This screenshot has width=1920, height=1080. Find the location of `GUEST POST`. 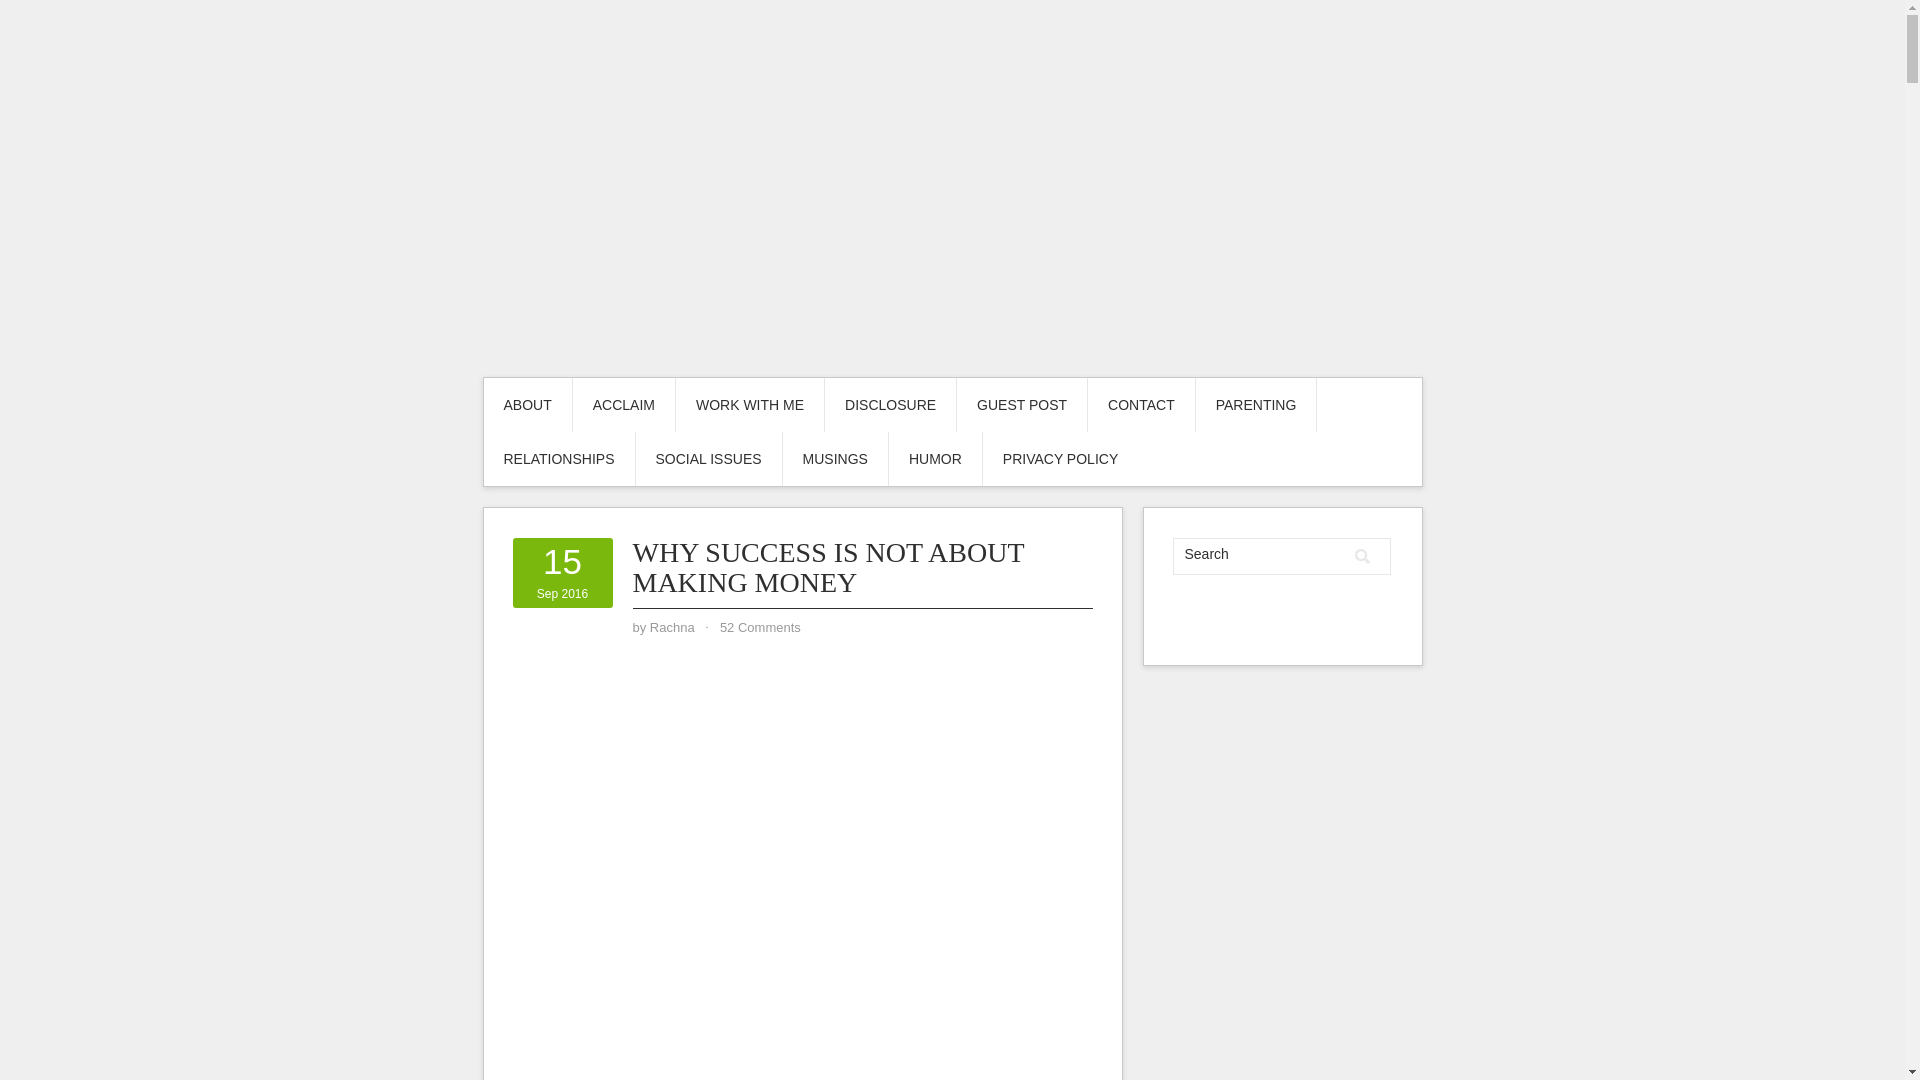

GUEST POST is located at coordinates (1021, 405).